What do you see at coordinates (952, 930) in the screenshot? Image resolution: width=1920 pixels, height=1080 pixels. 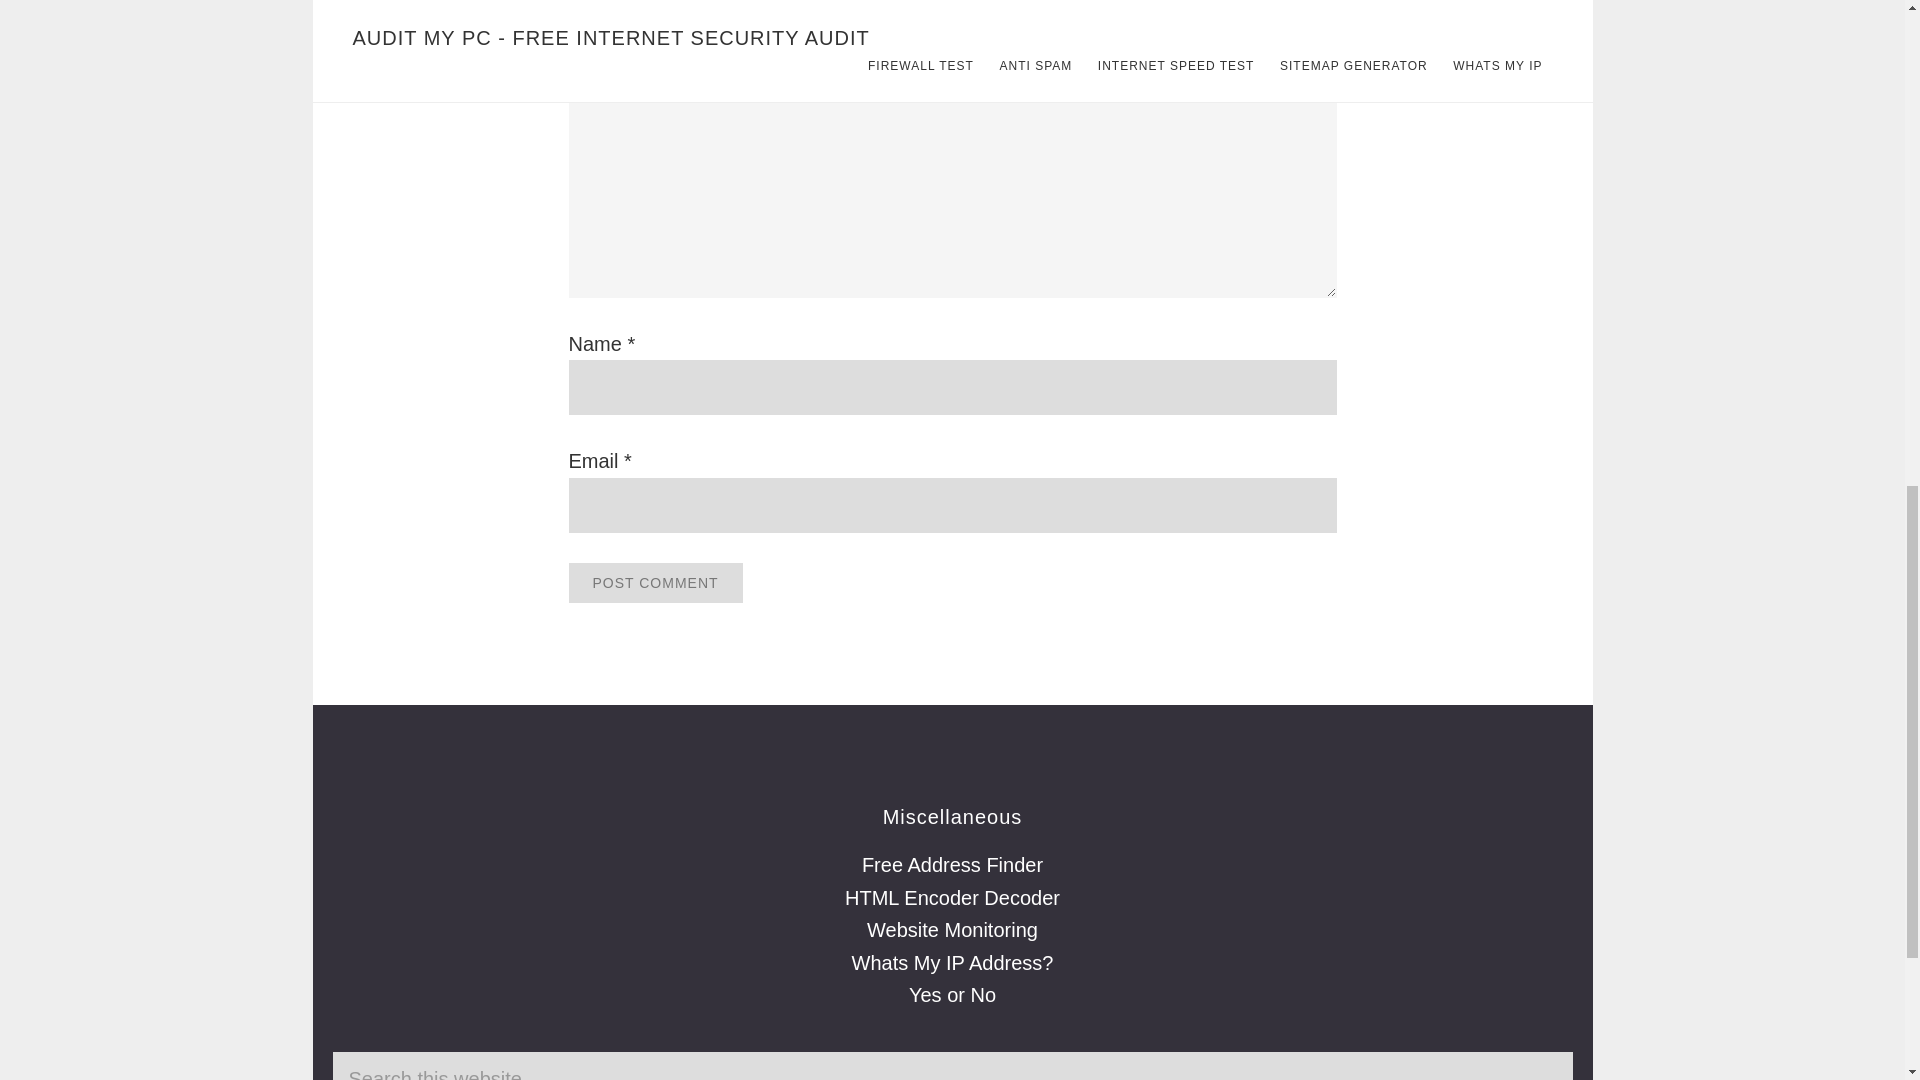 I see `Website Monitoring` at bounding box center [952, 930].